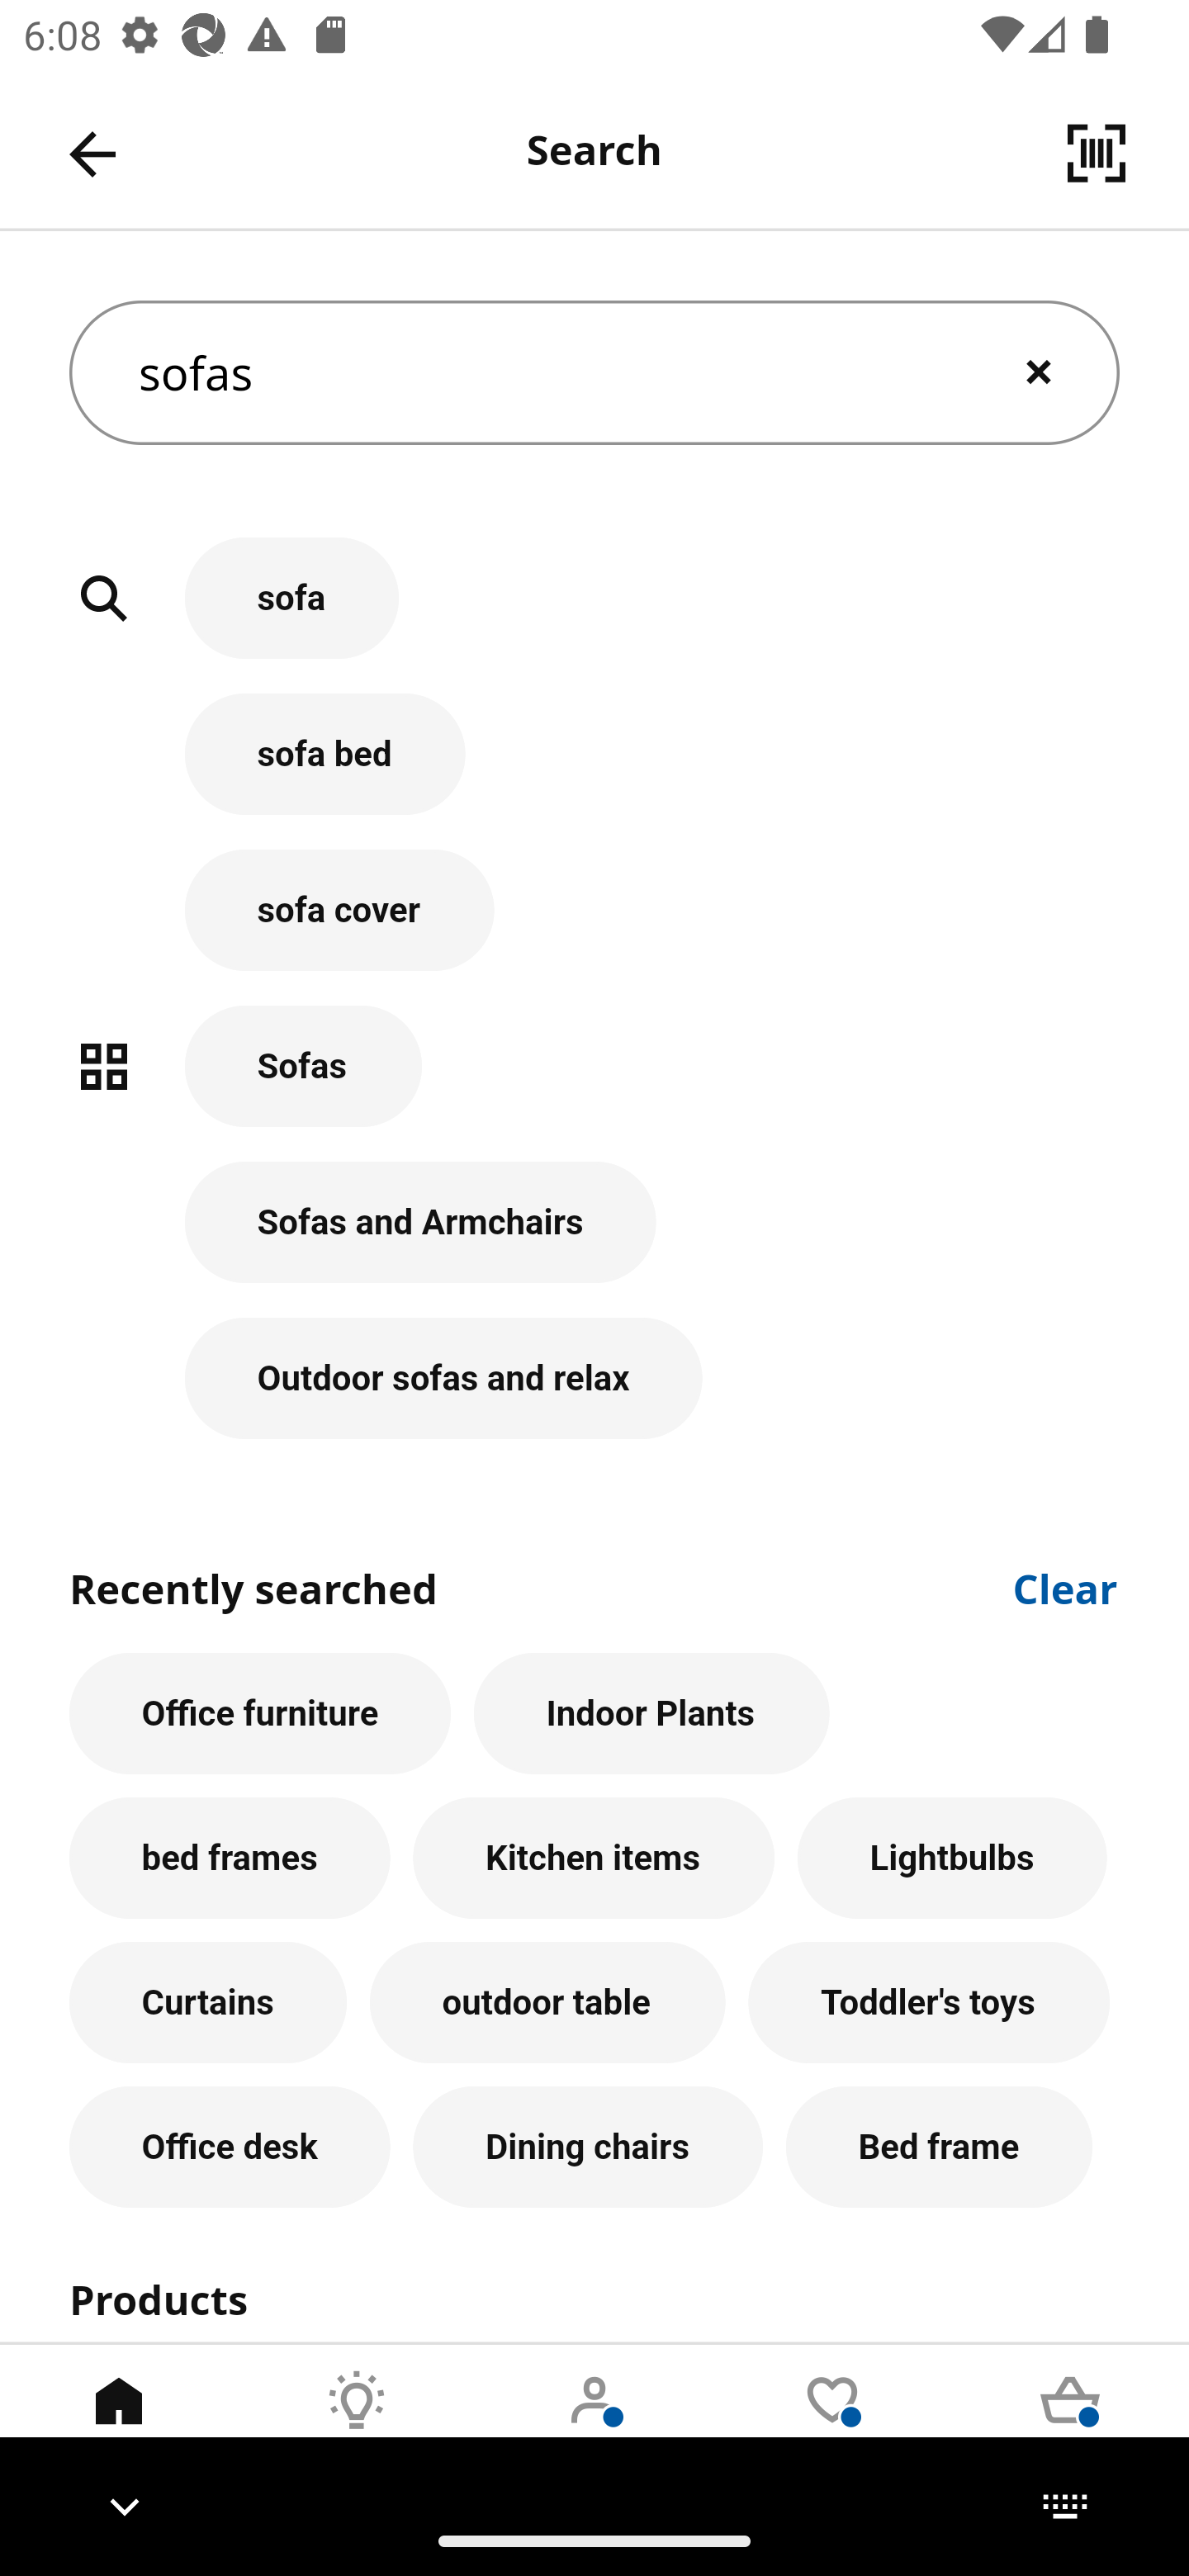 Image resolution: width=1189 pixels, height=2576 pixels. What do you see at coordinates (929, 2003) in the screenshot?
I see `Toddler's toys` at bounding box center [929, 2003].